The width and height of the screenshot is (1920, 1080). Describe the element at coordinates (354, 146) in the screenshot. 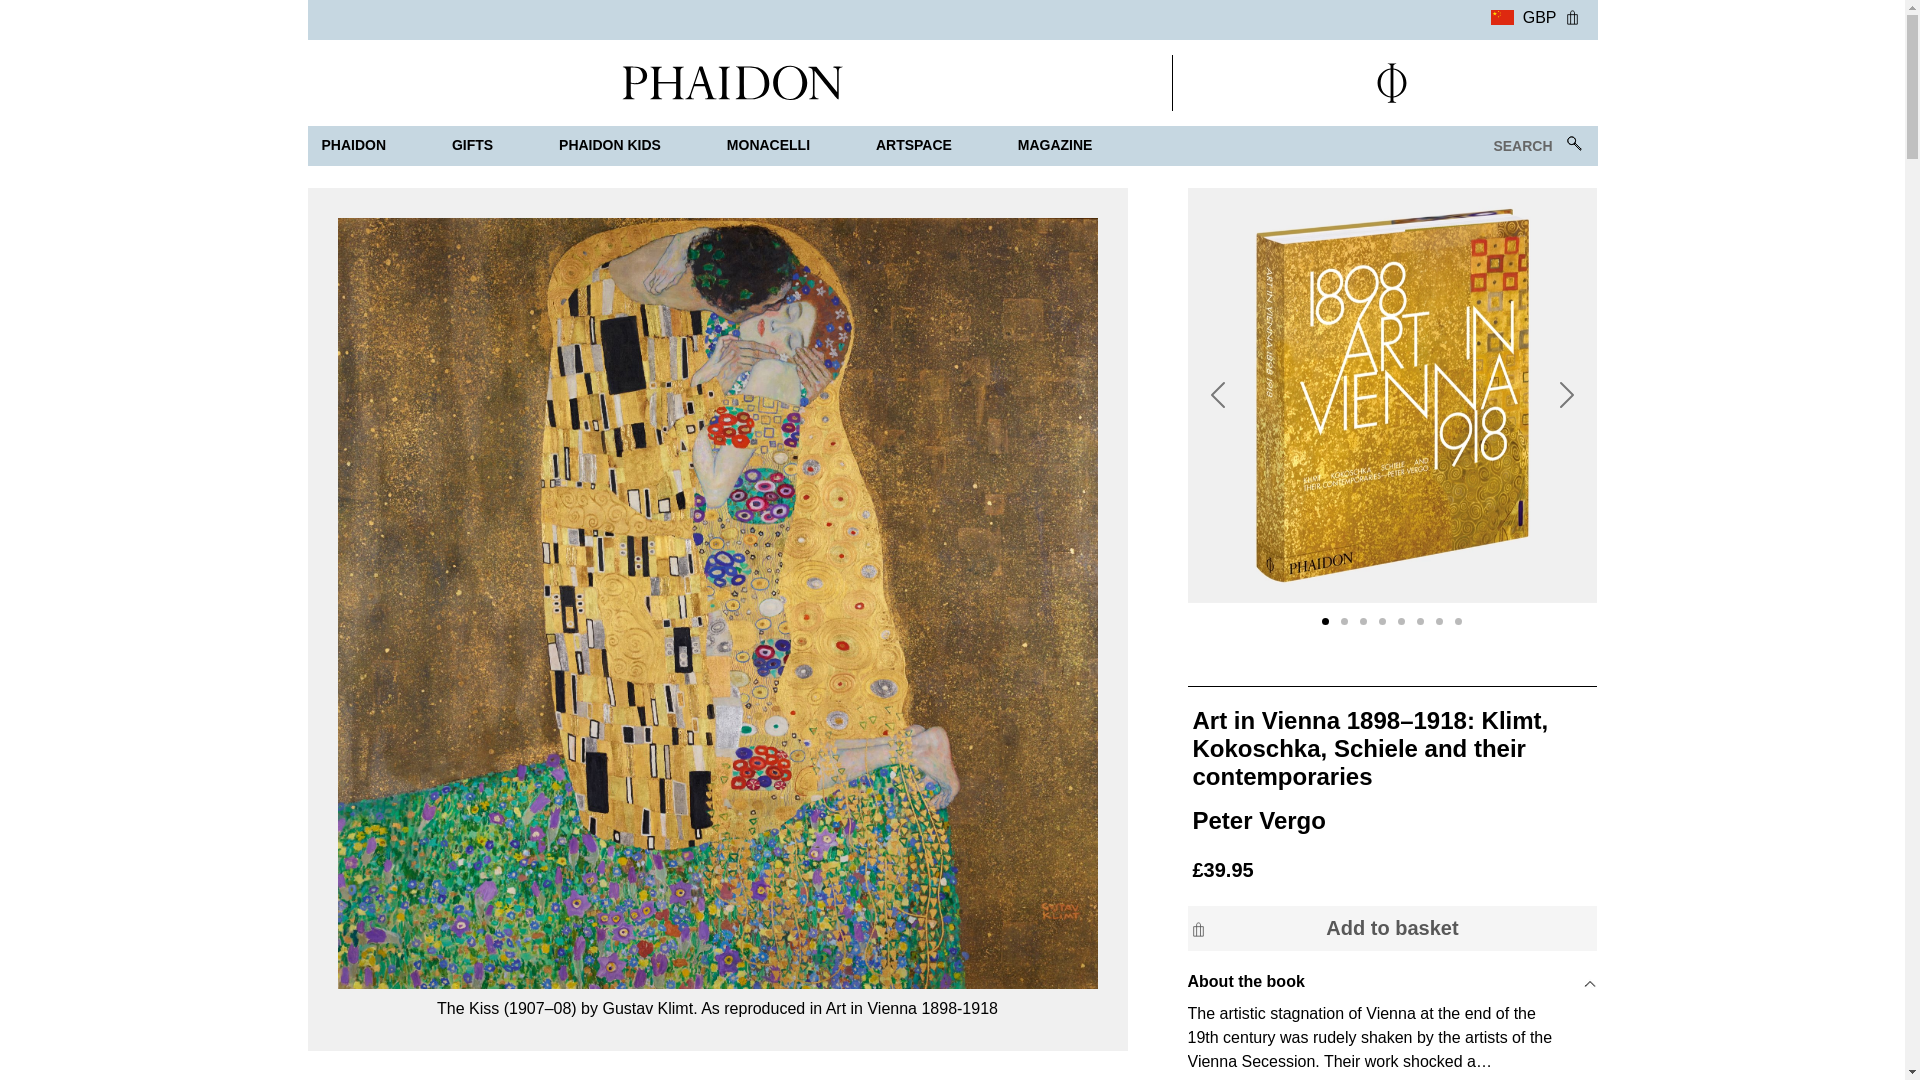

I see `PHAIDON` at that location.